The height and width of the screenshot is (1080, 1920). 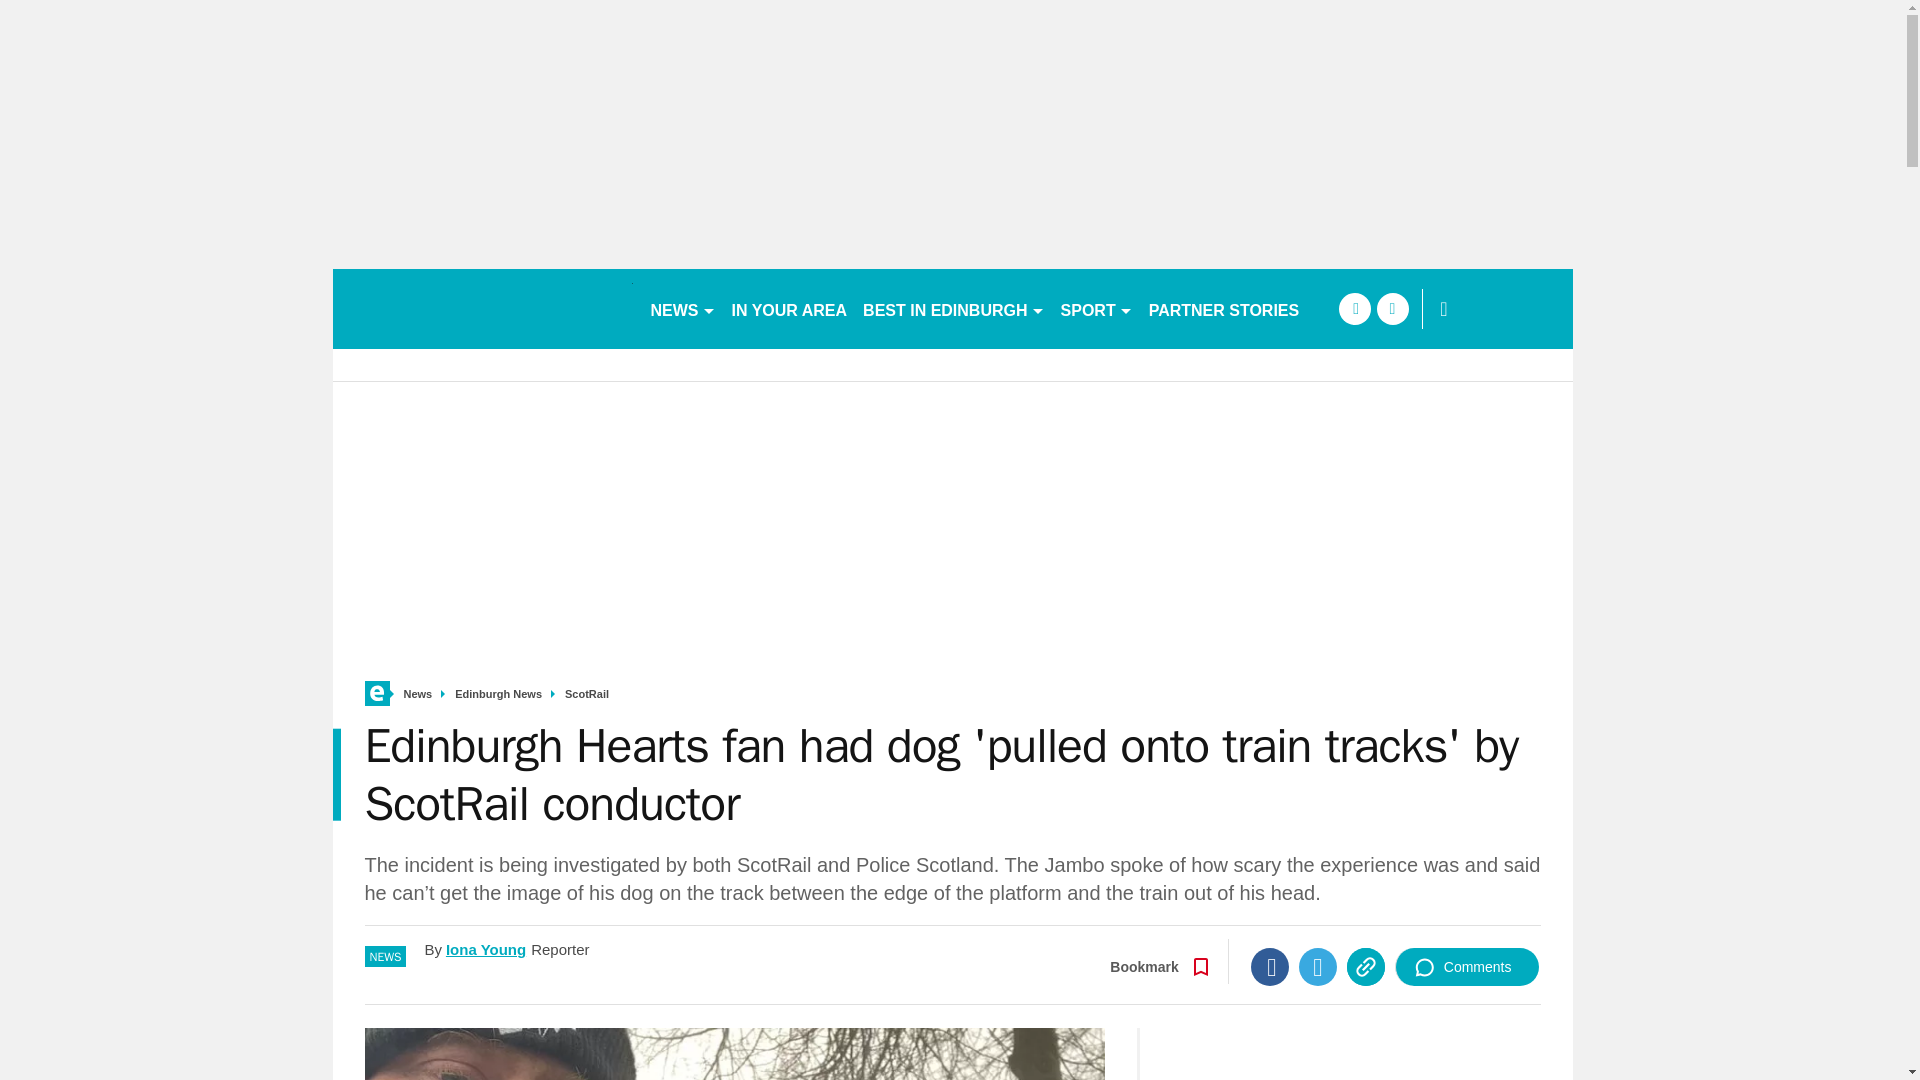 What do you see at coordinates (953, 308) in the screenshot?
I see `BEST IN EDINBURGH` at bounding box center [953, 308].